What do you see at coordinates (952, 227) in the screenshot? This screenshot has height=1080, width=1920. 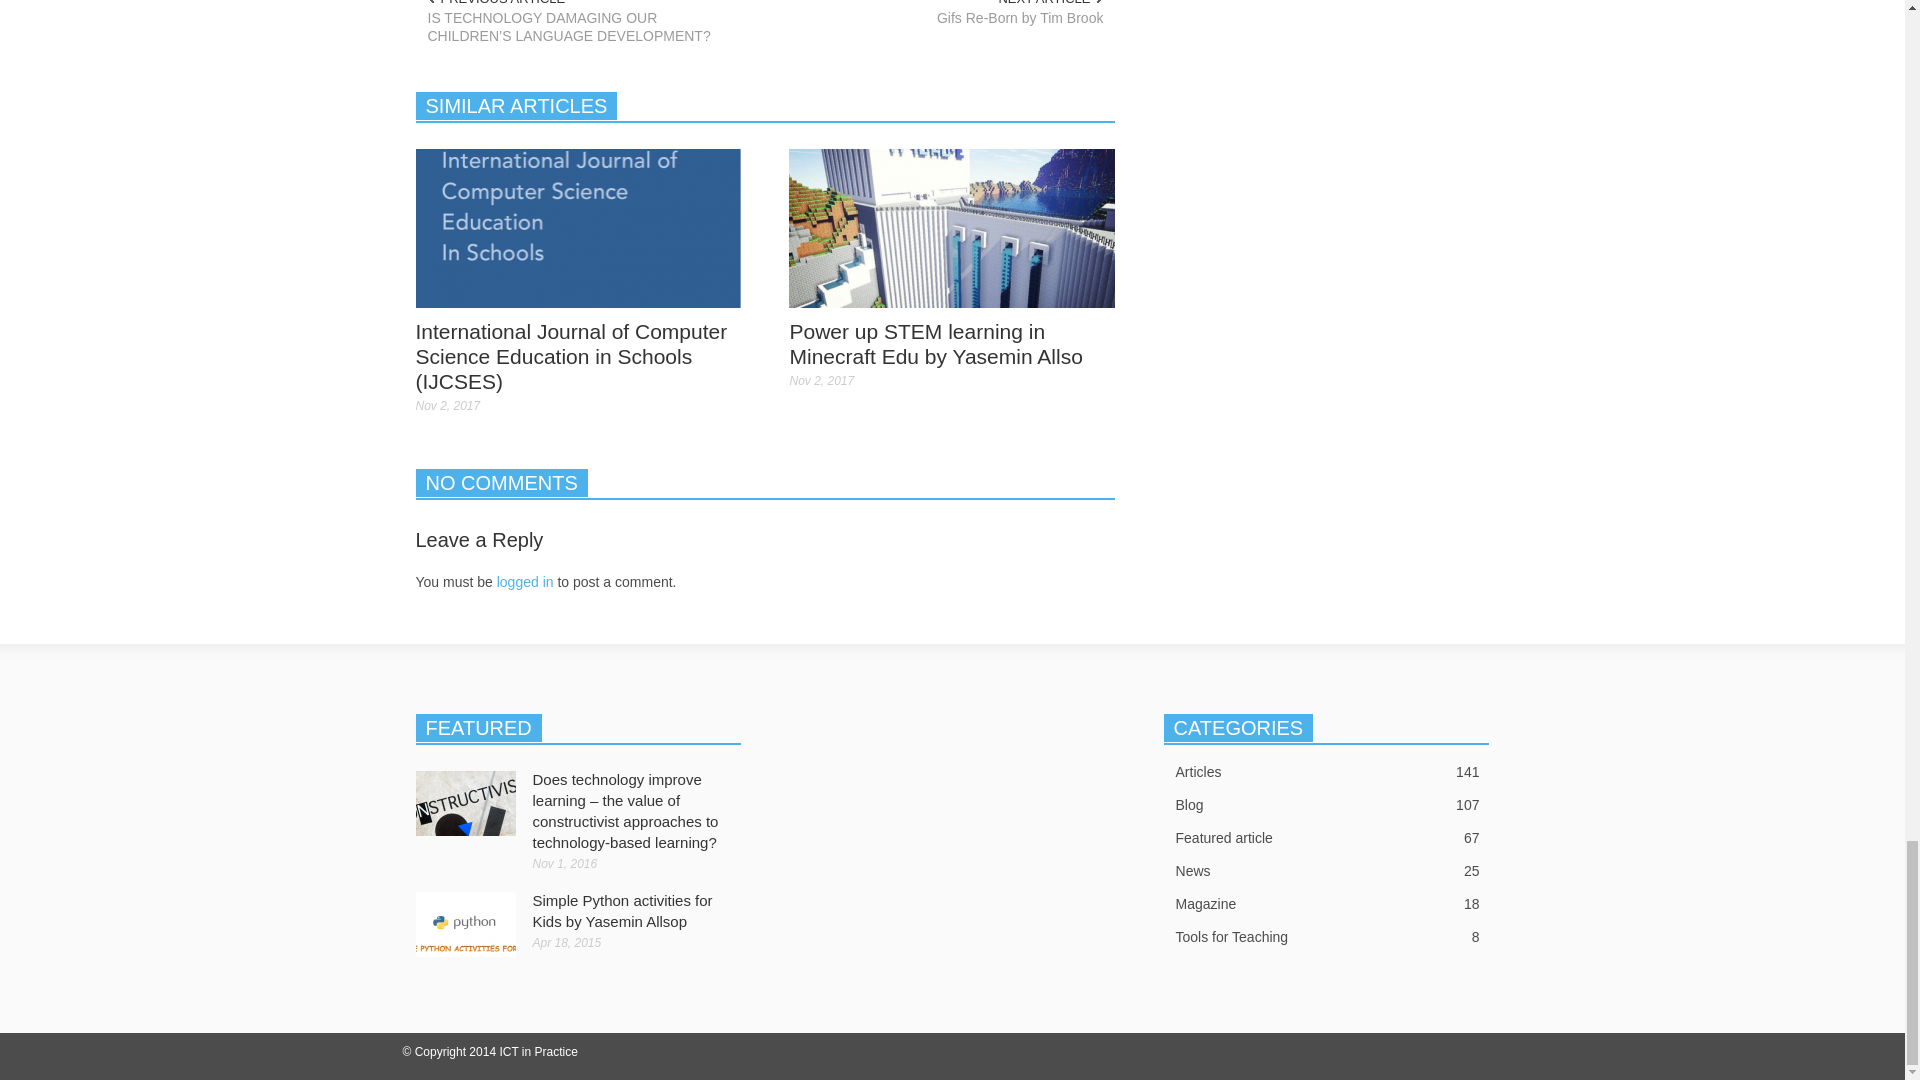 I see `Power up STEM learning in Minecraft Edu  by Yasemin Allso` at bounding box center [952, 227].